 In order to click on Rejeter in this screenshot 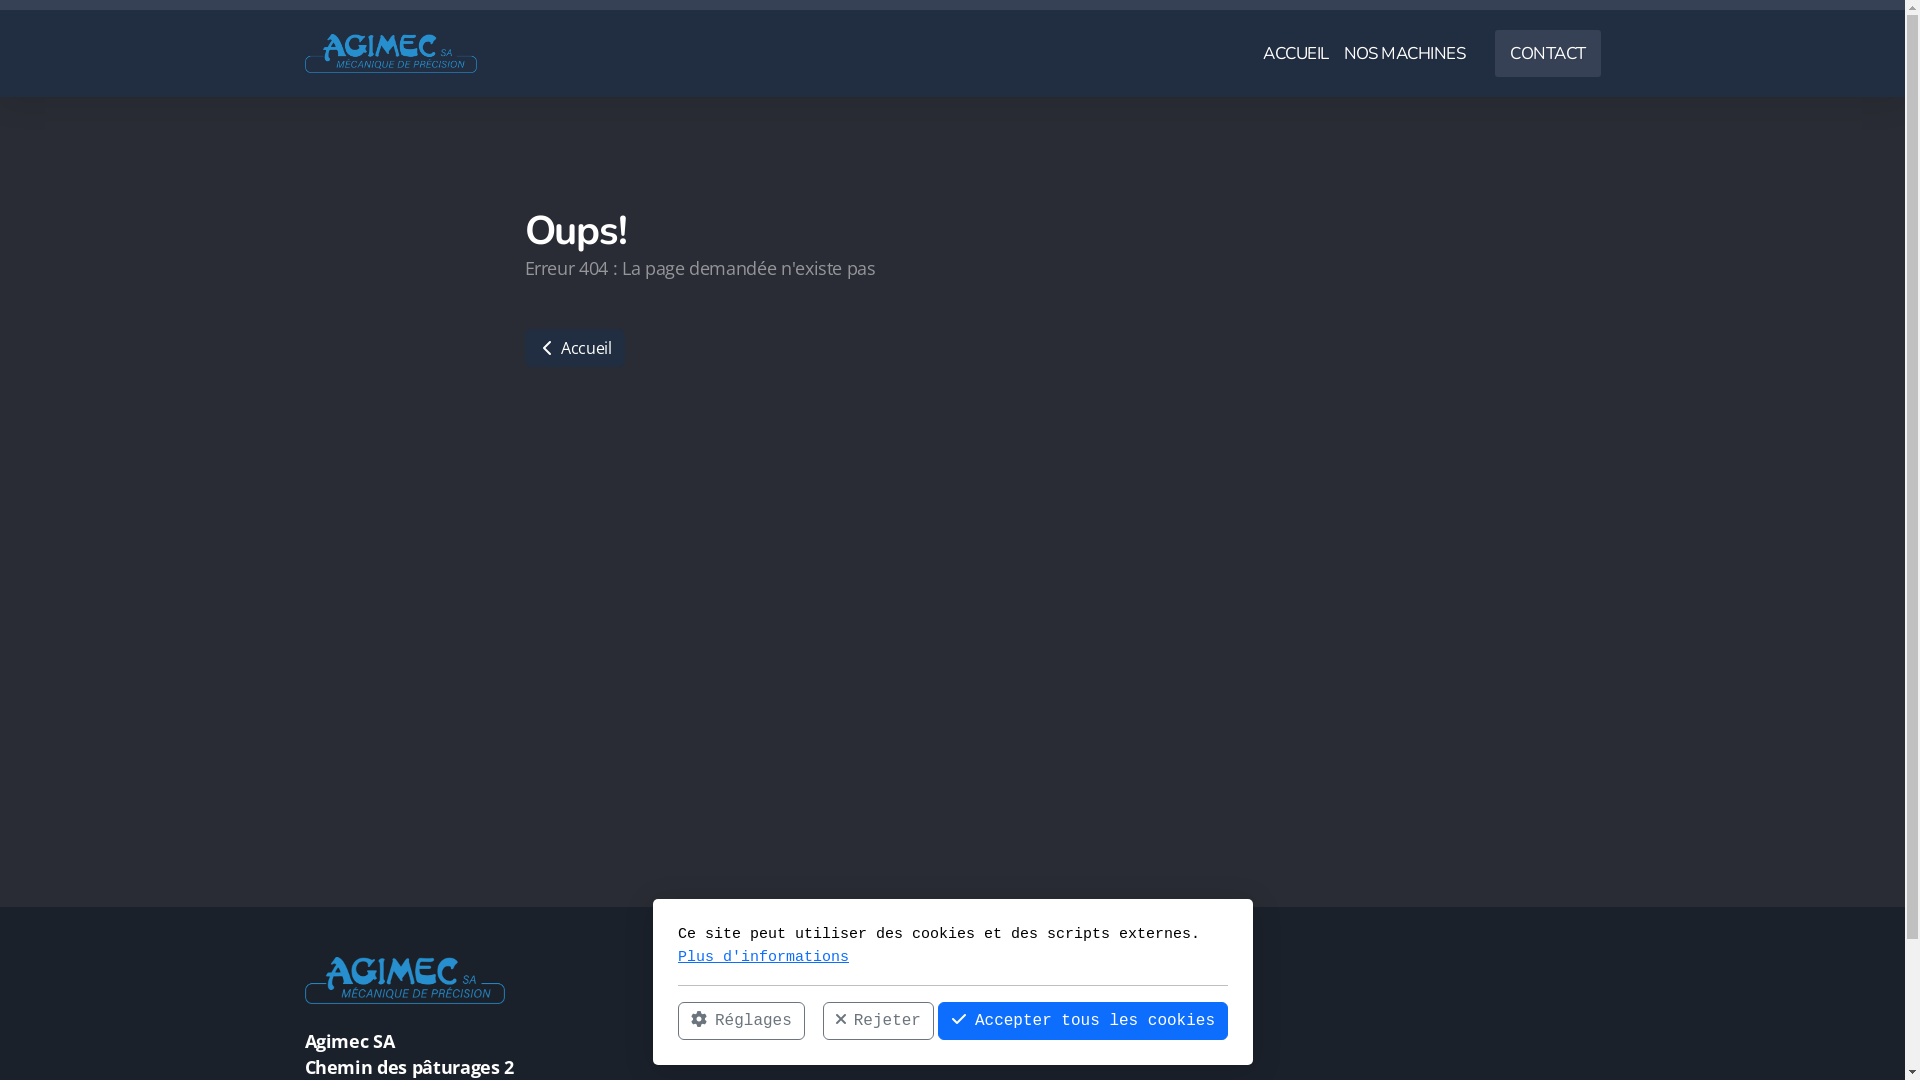, I will do `click(878, 1021)`.